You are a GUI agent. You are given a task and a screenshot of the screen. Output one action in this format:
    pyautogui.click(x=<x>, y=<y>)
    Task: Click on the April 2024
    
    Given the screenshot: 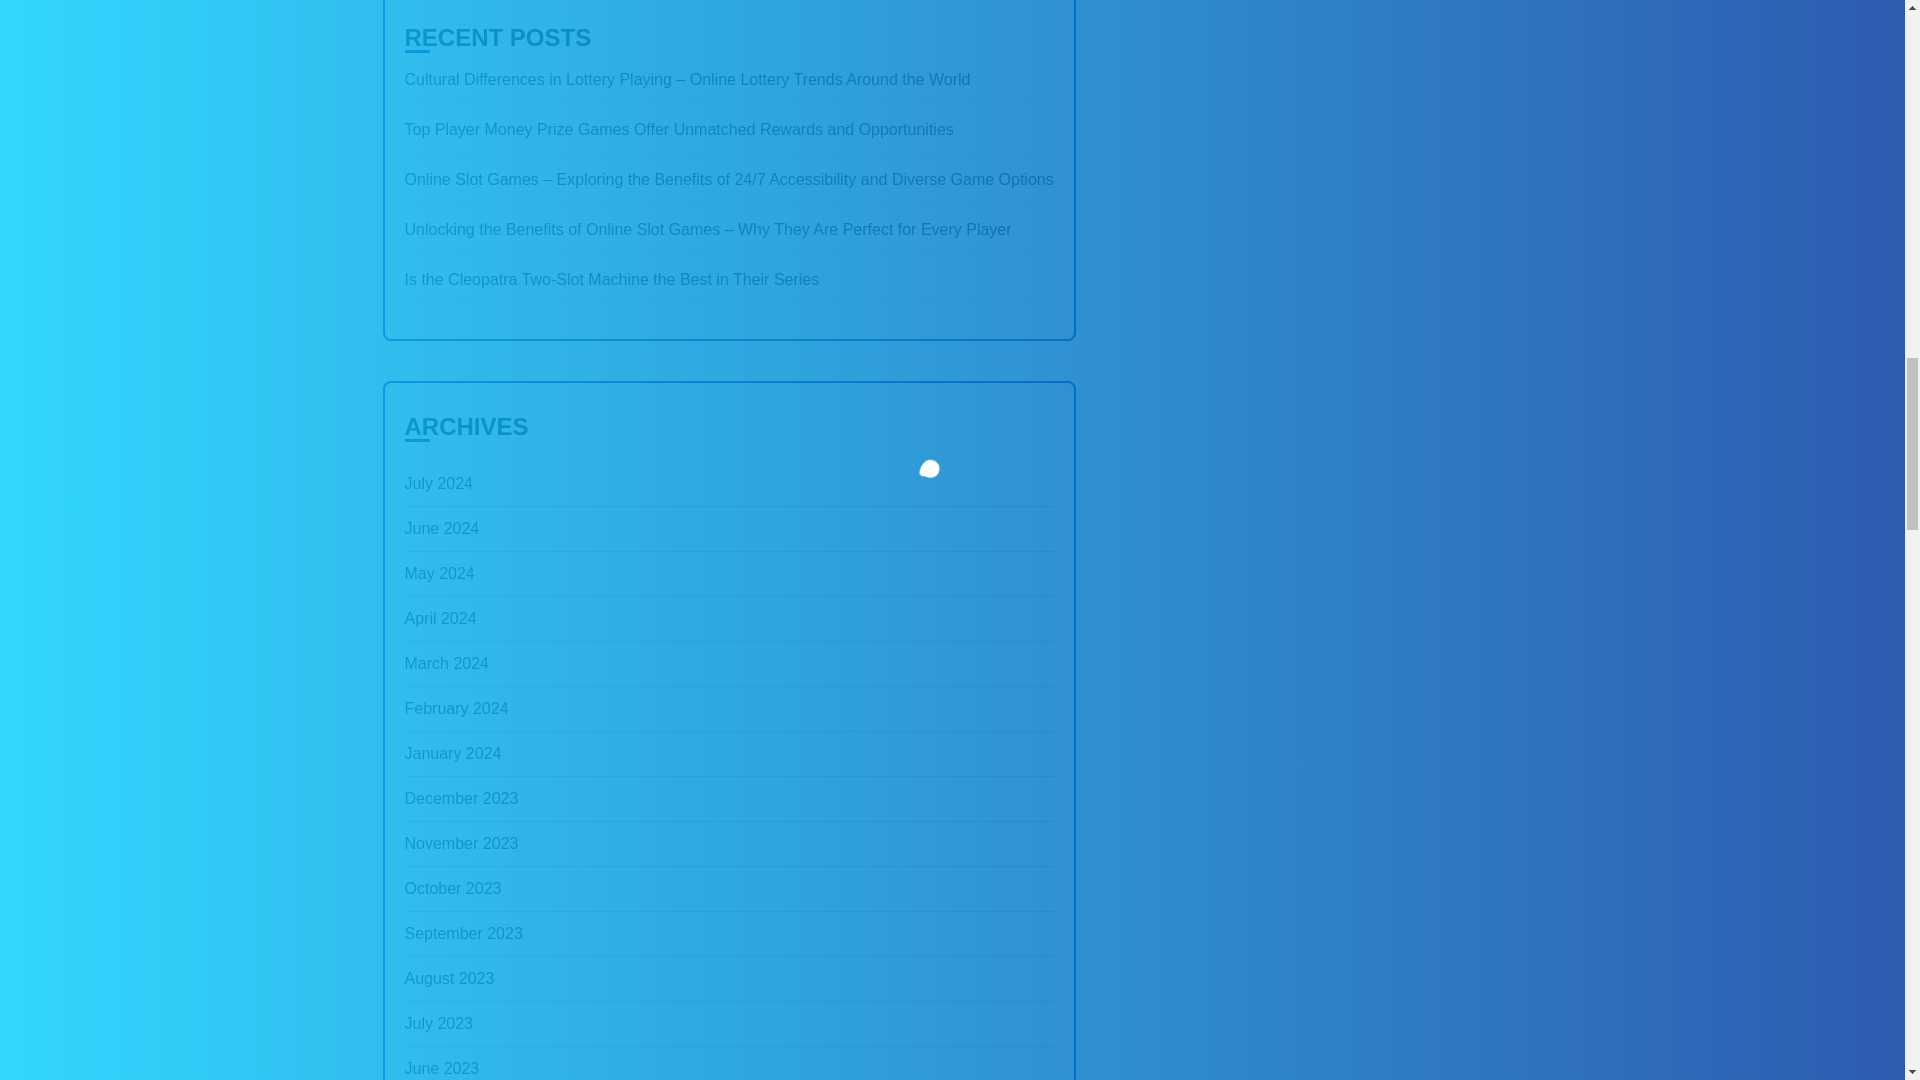 What is the action you would take?
    pyautogui.click(x=440, y=619)
    